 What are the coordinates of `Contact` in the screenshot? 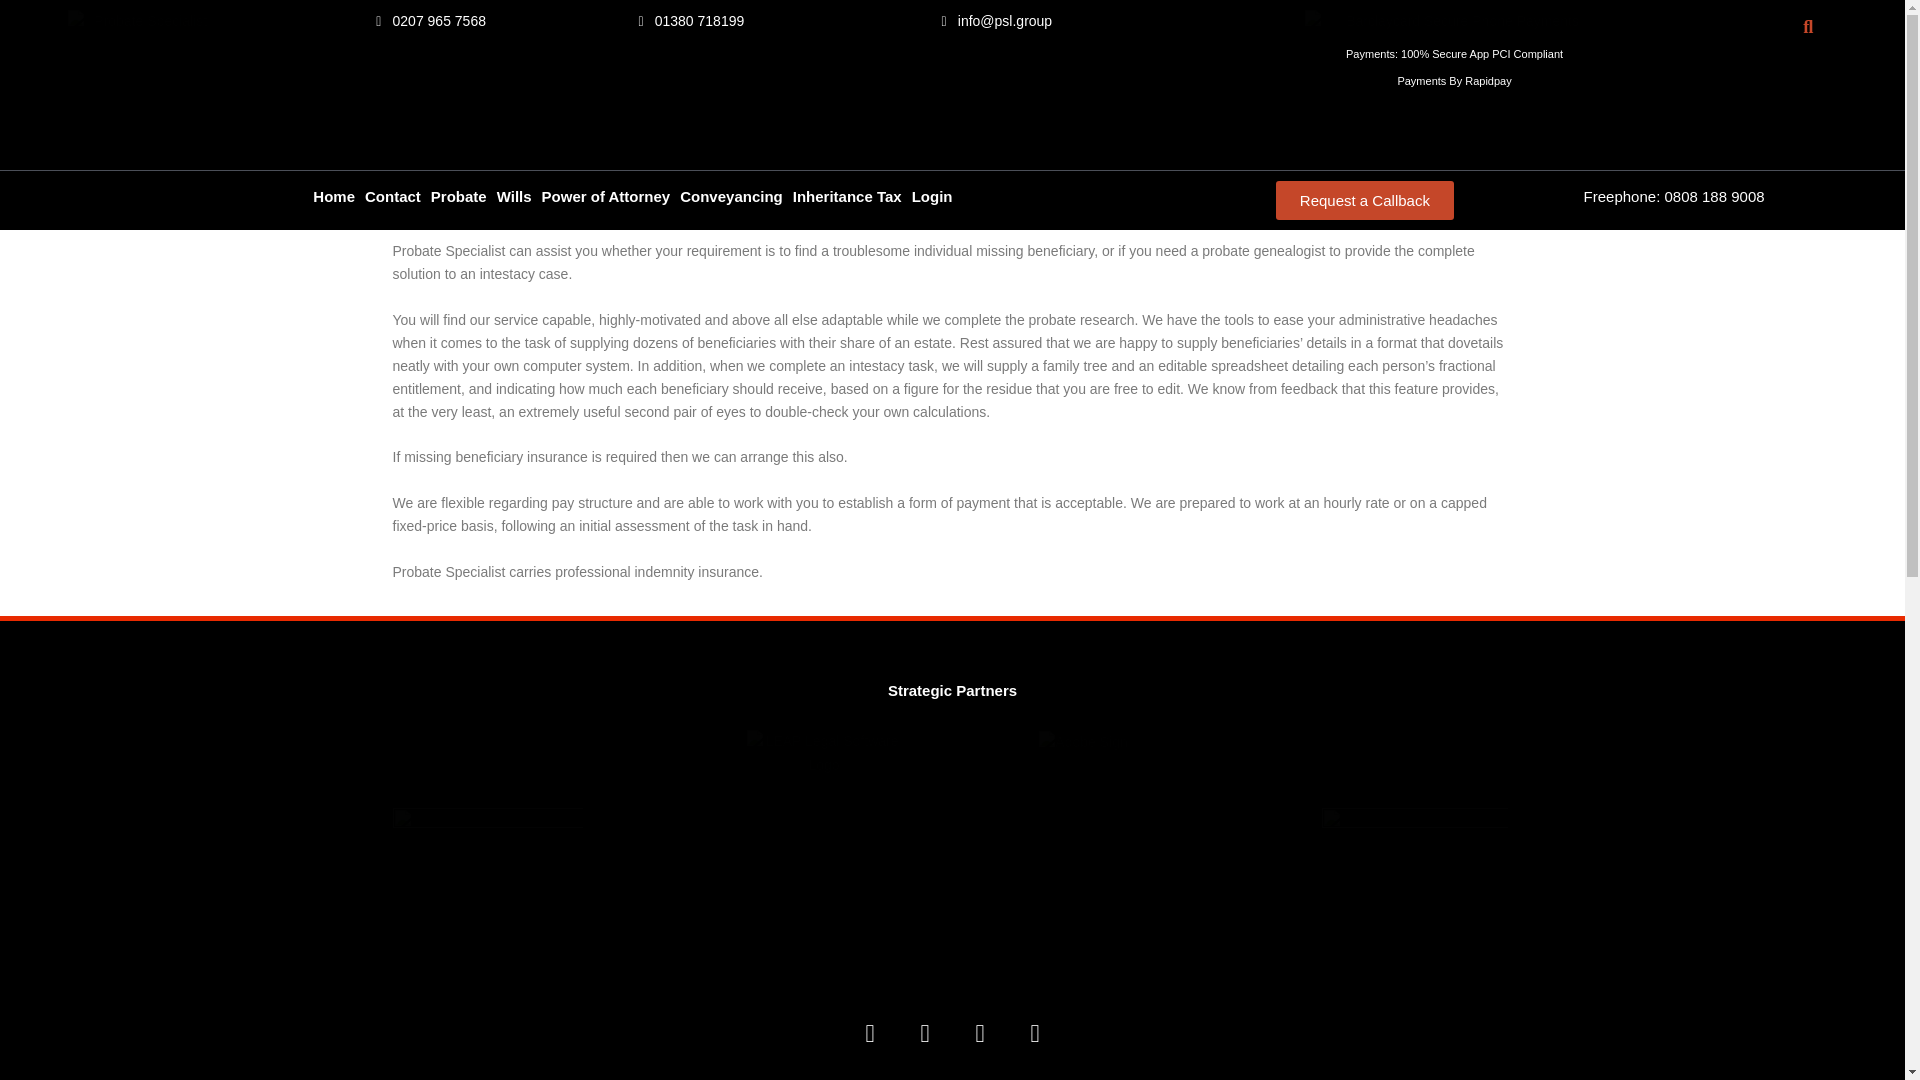 It's located at (393, 196).